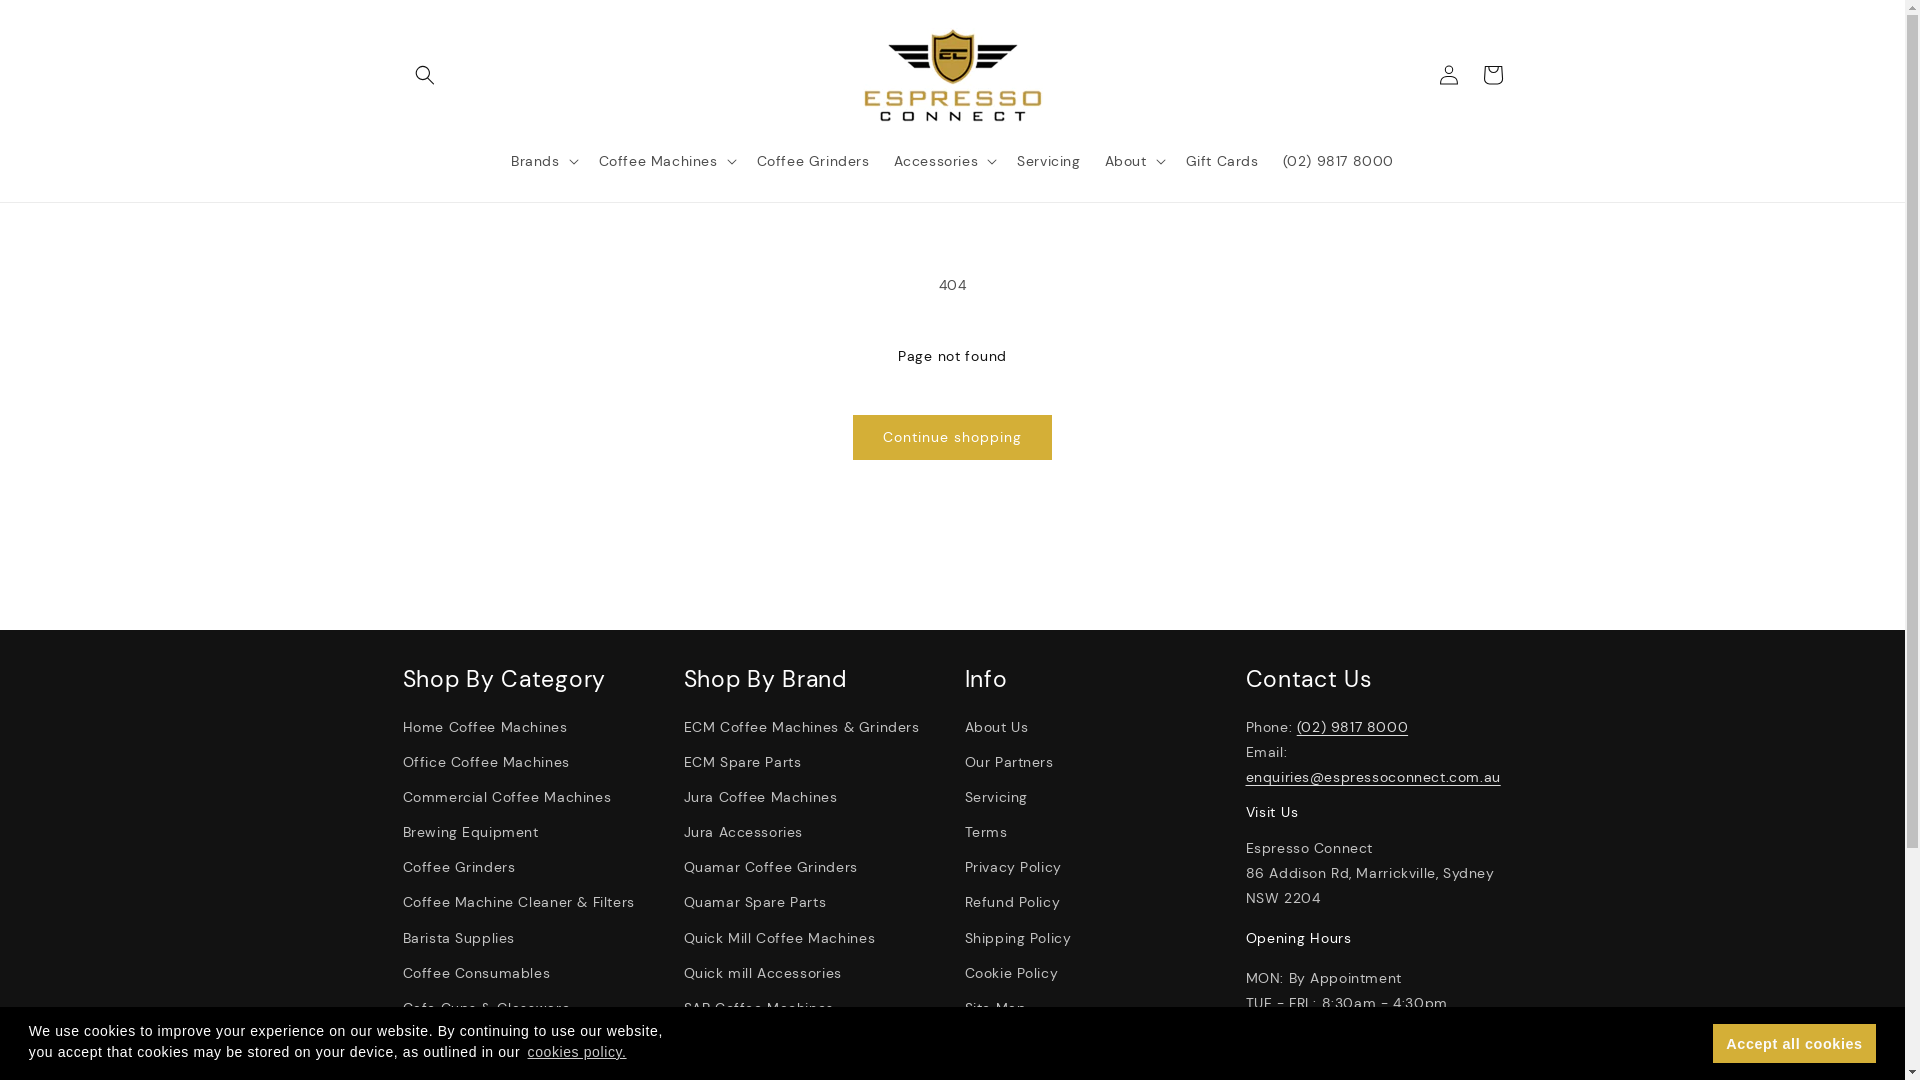 The image size is (1920, 1080). I want to click on SAB Coffee Machines, so click(759, 1008).